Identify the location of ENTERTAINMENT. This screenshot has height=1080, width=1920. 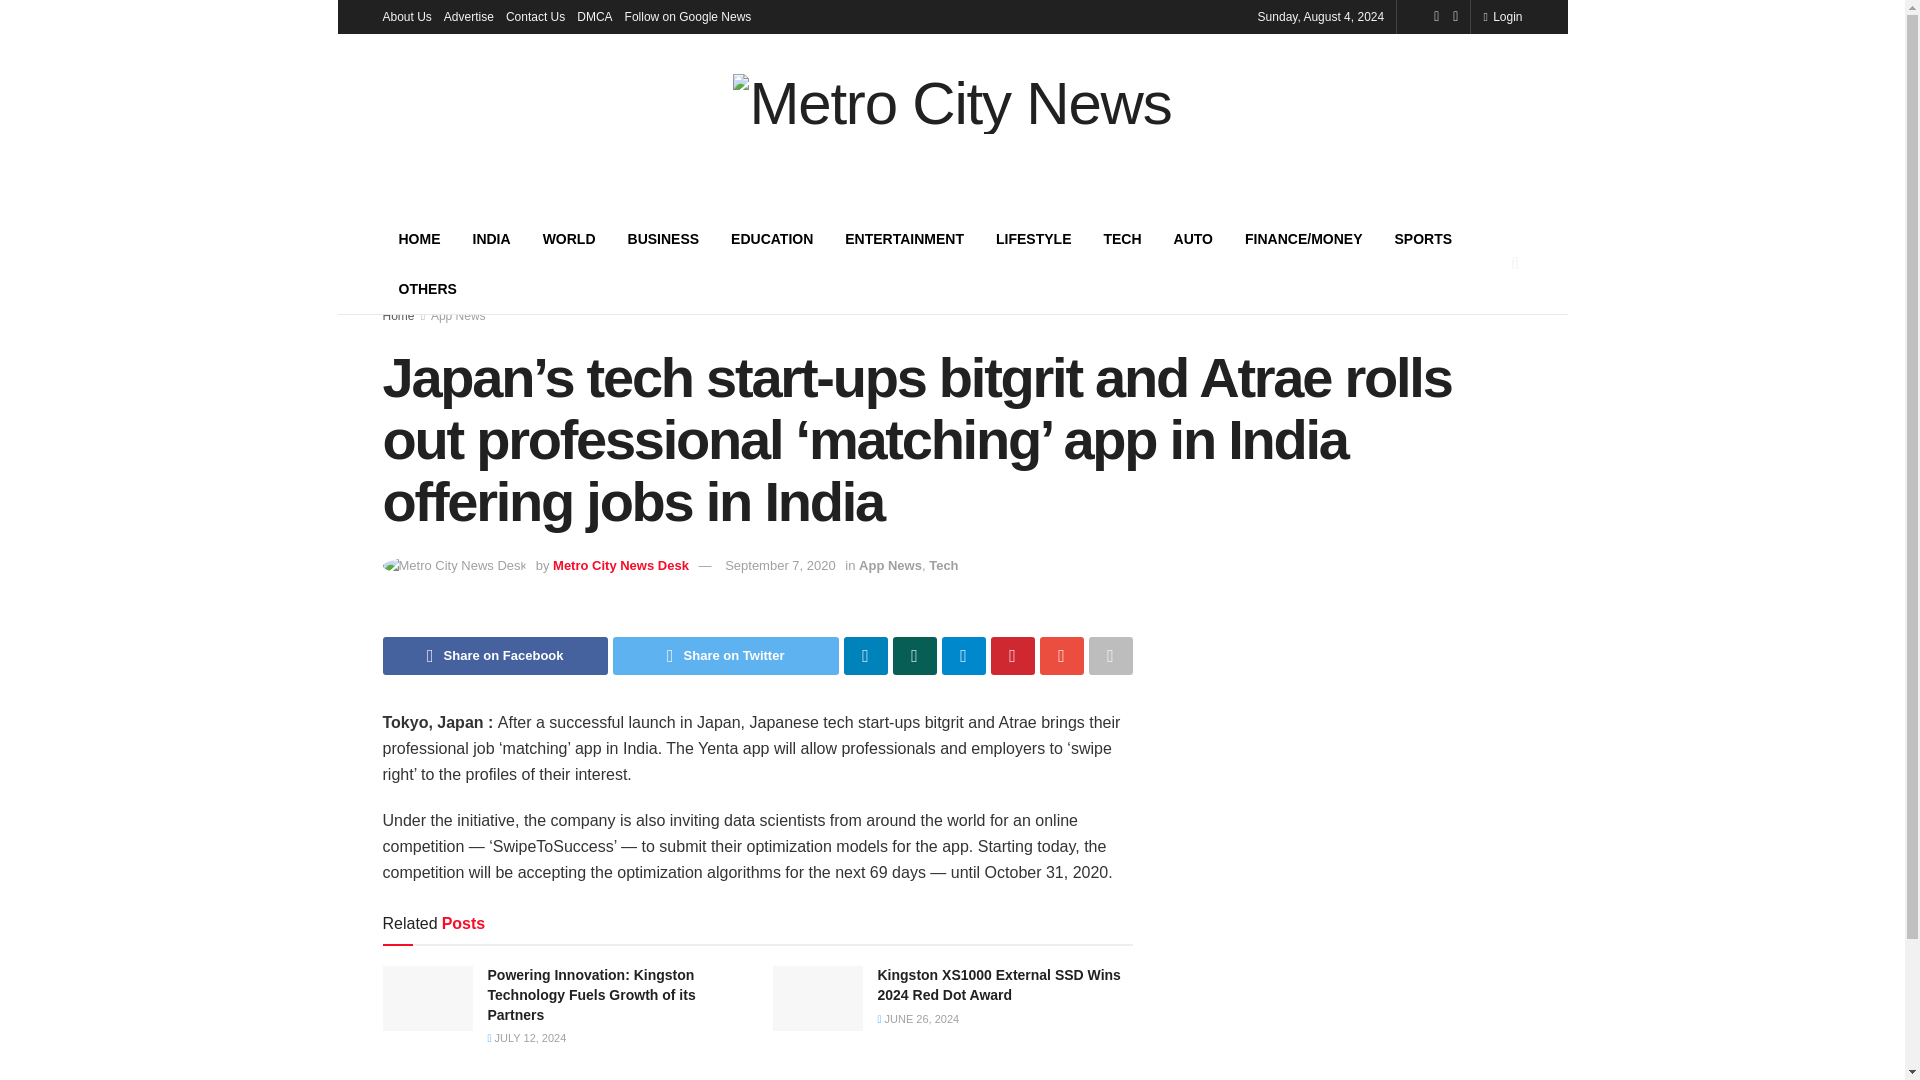
(904, 238).